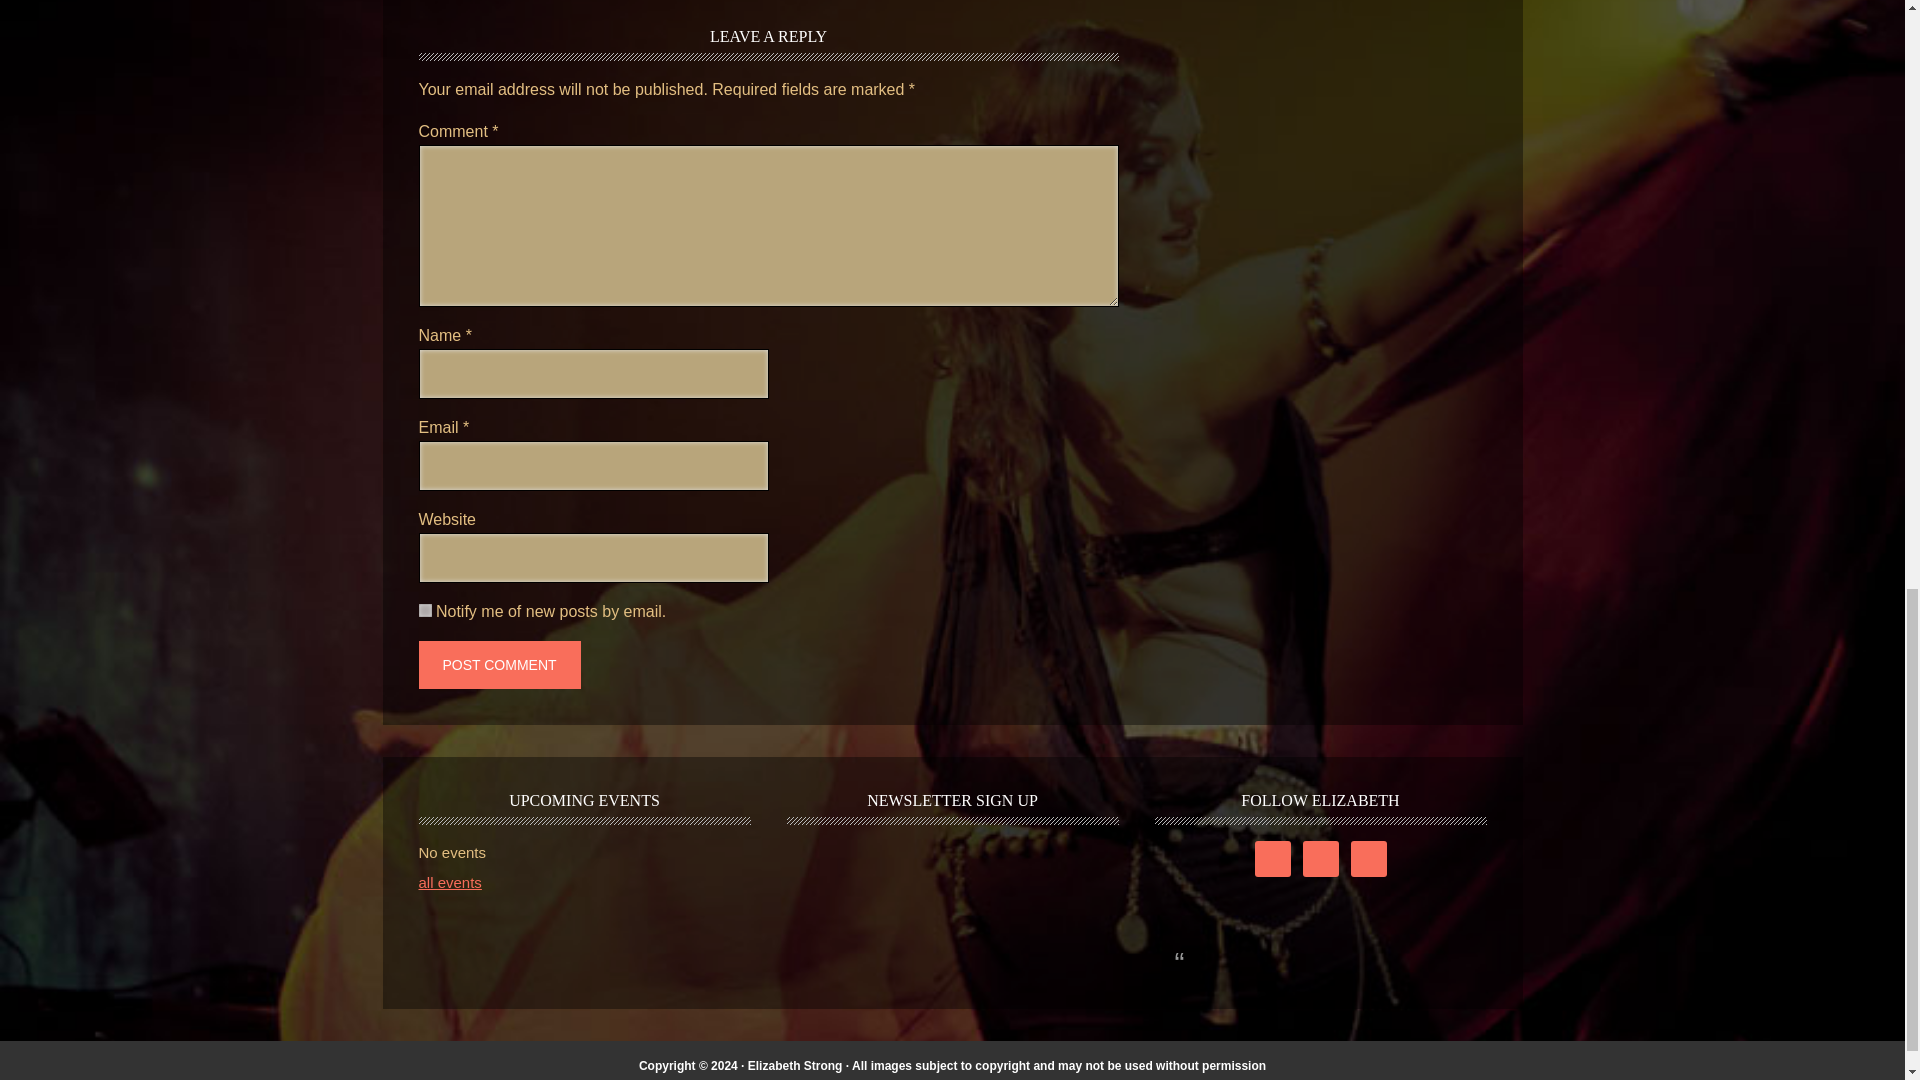  Describe the element at coordinates (498, 665) in the screenshot. I see `Post Comment` at that location.